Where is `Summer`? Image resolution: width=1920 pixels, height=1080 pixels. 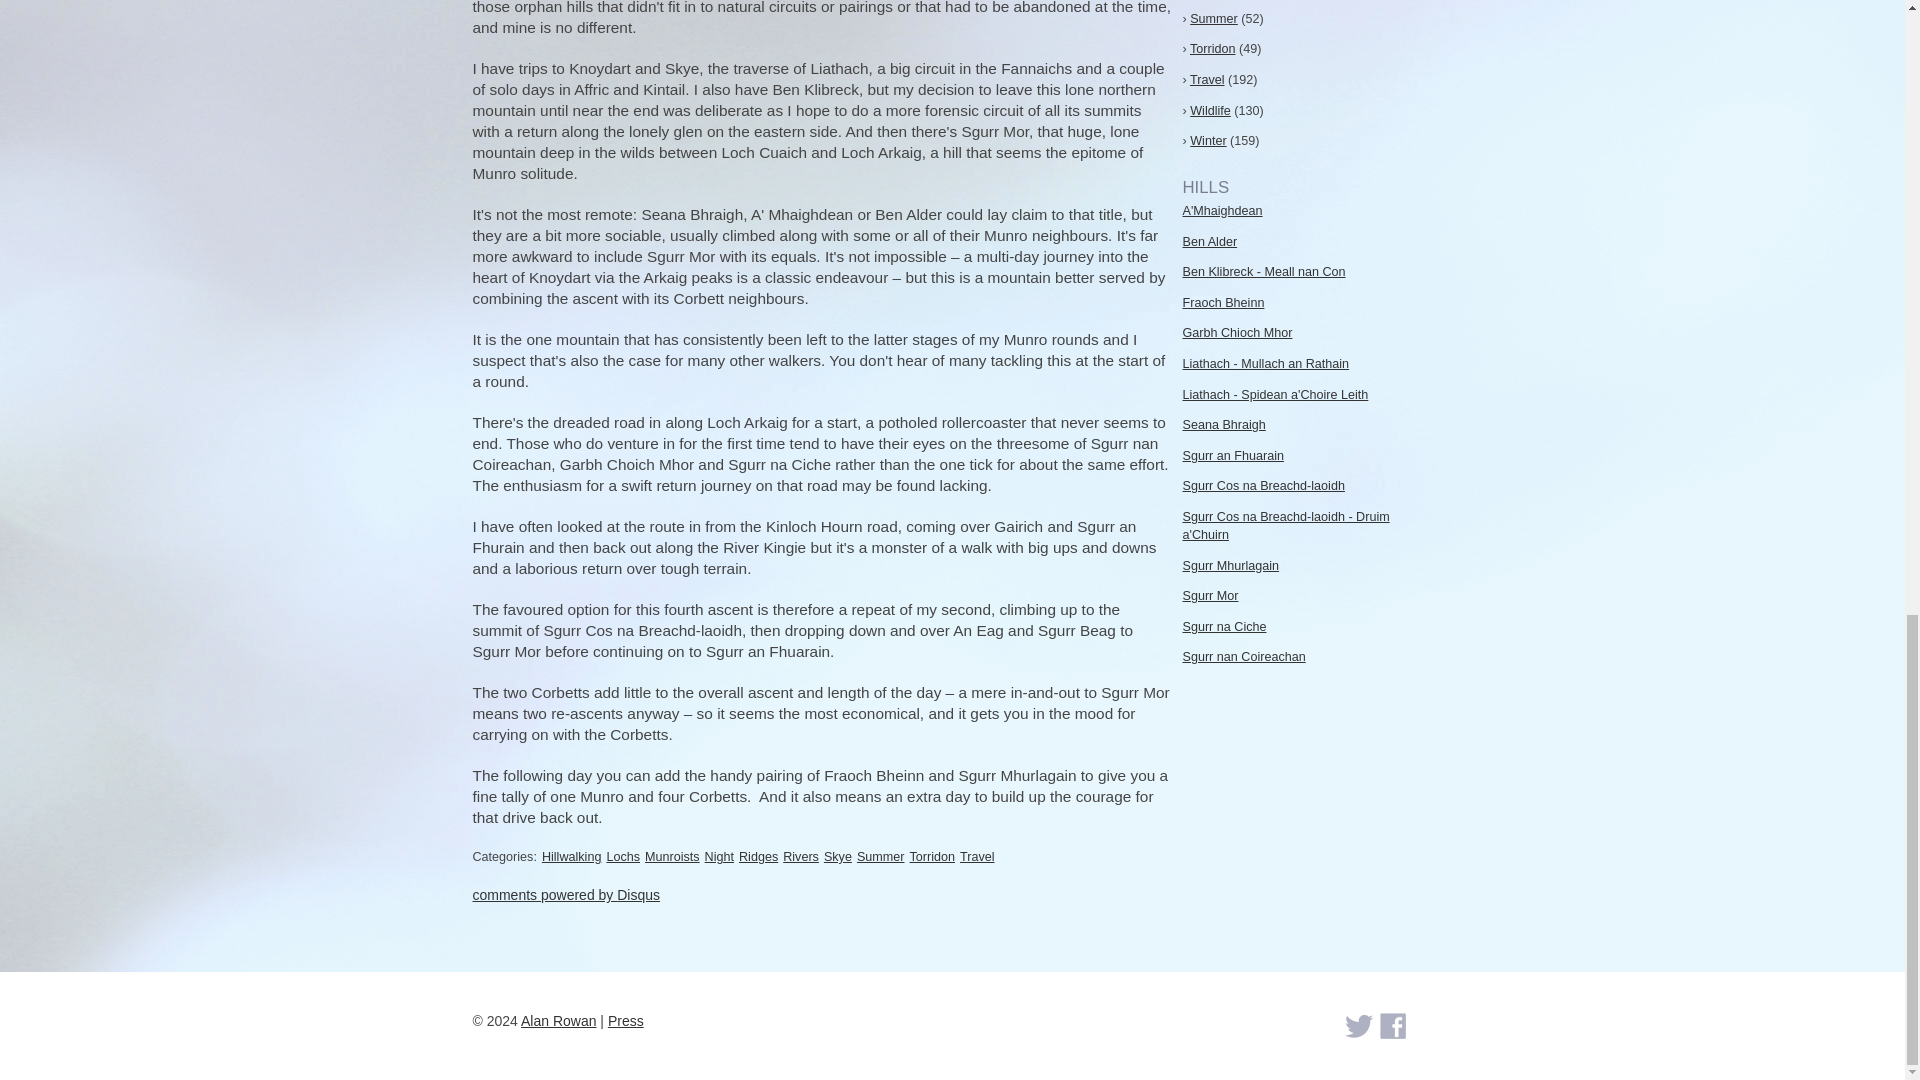 Summer is located at coordinates (880, 856).